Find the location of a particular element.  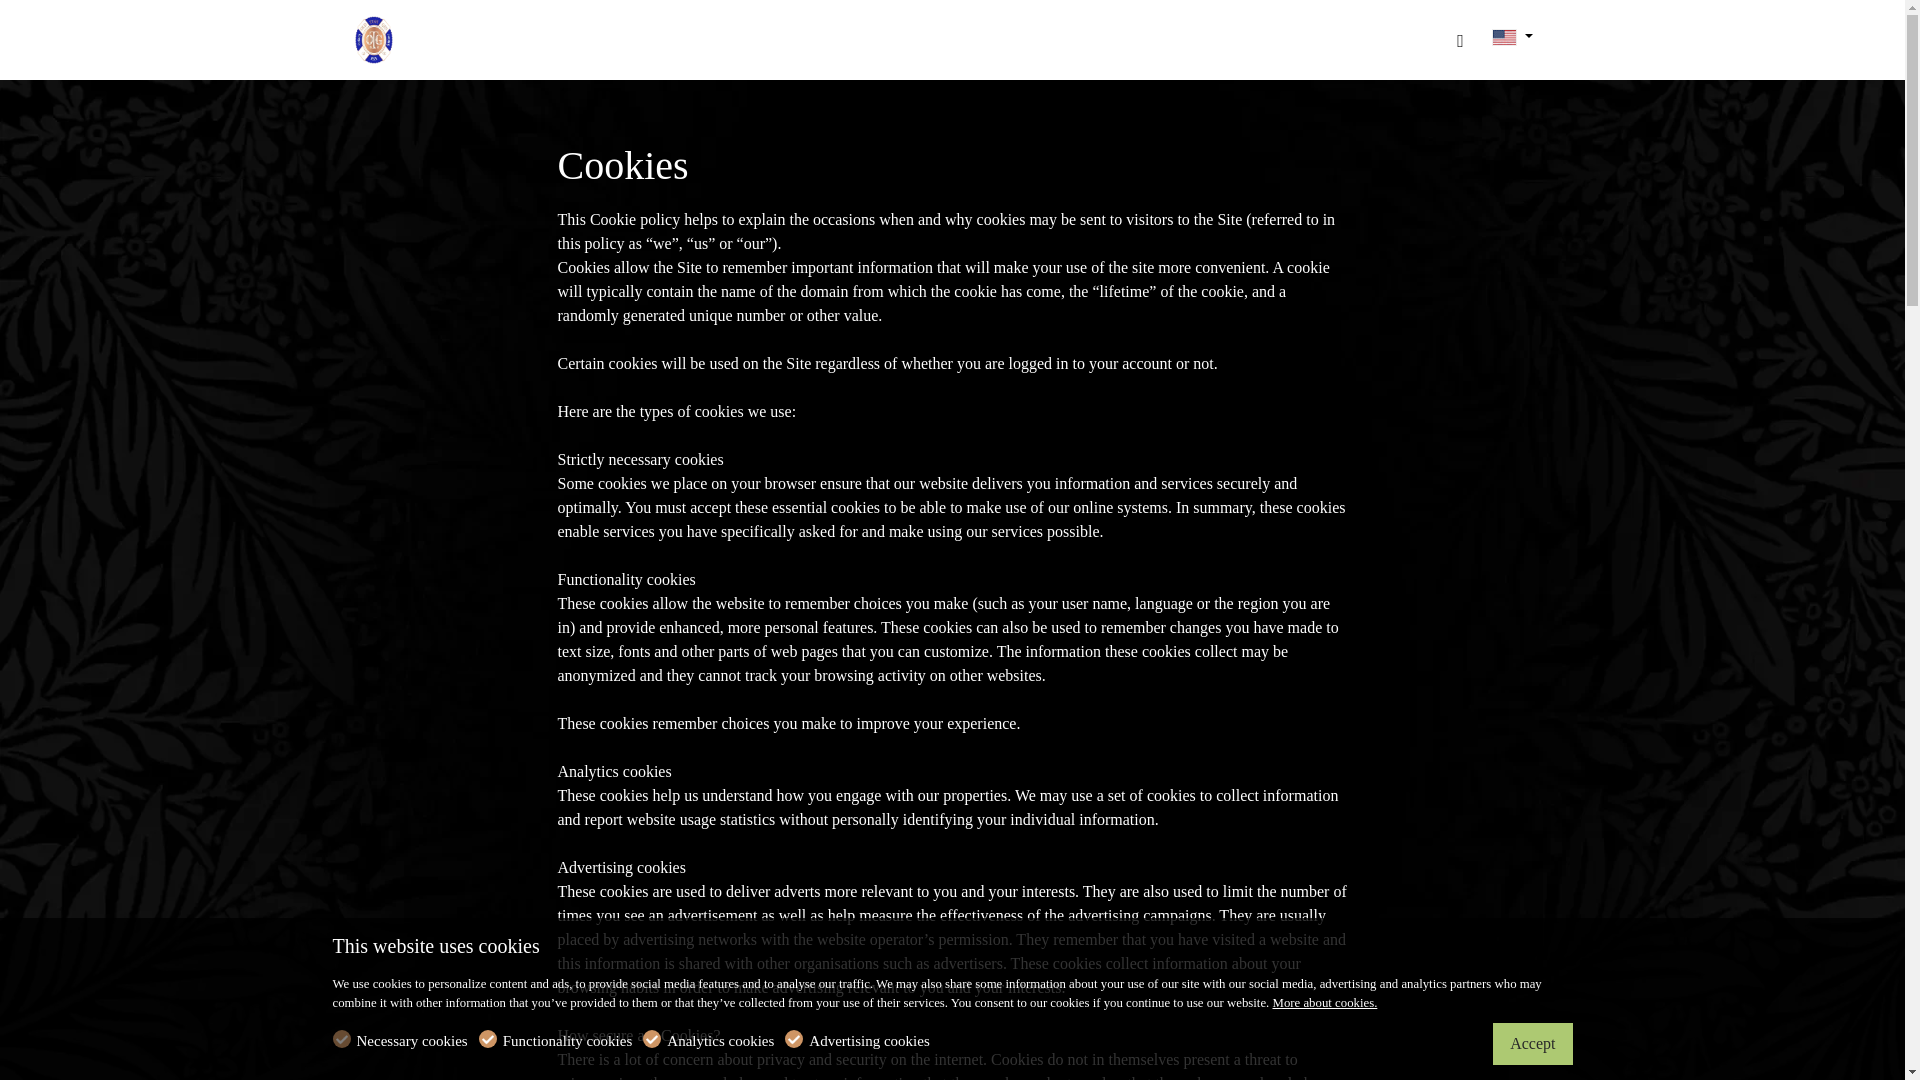

Old Tom Gin 1821 is located at coordinates (436, 38).